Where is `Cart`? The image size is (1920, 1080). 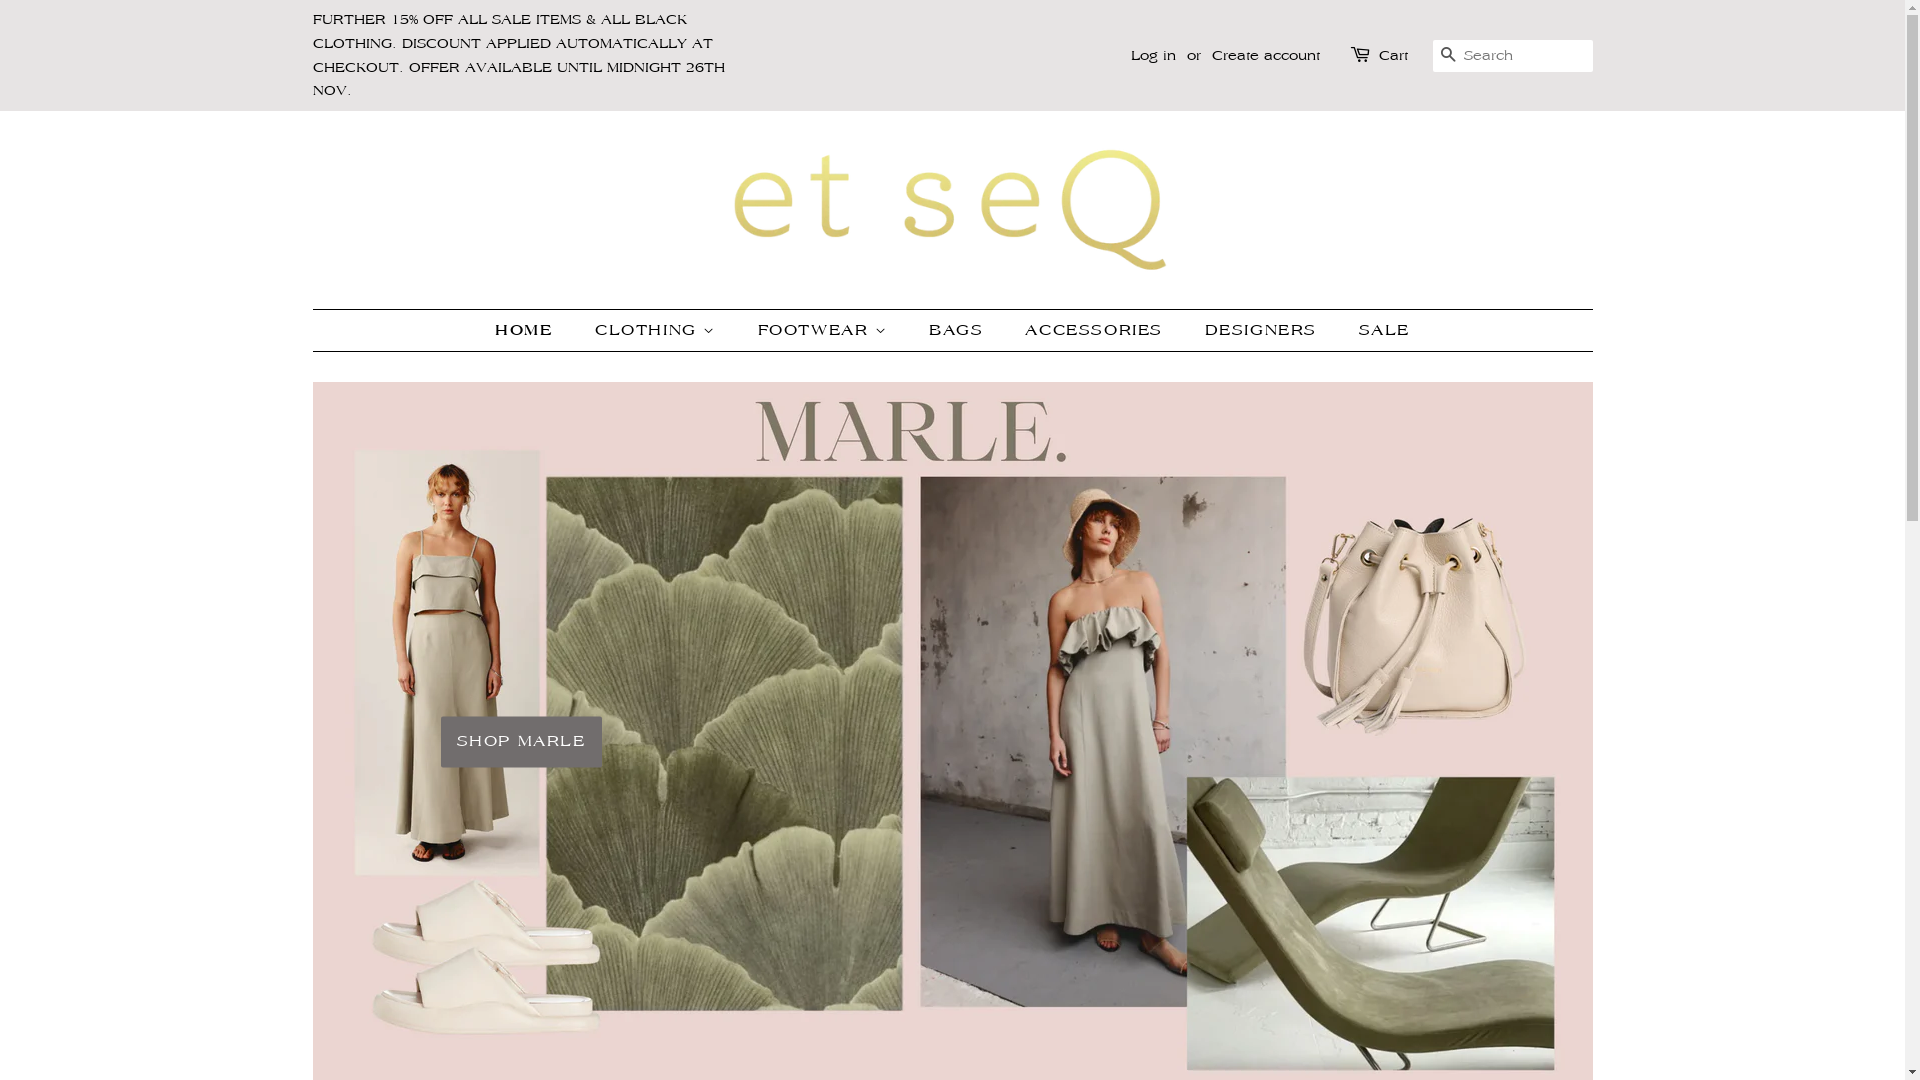
Cart is located at coordinates (1392, 56).